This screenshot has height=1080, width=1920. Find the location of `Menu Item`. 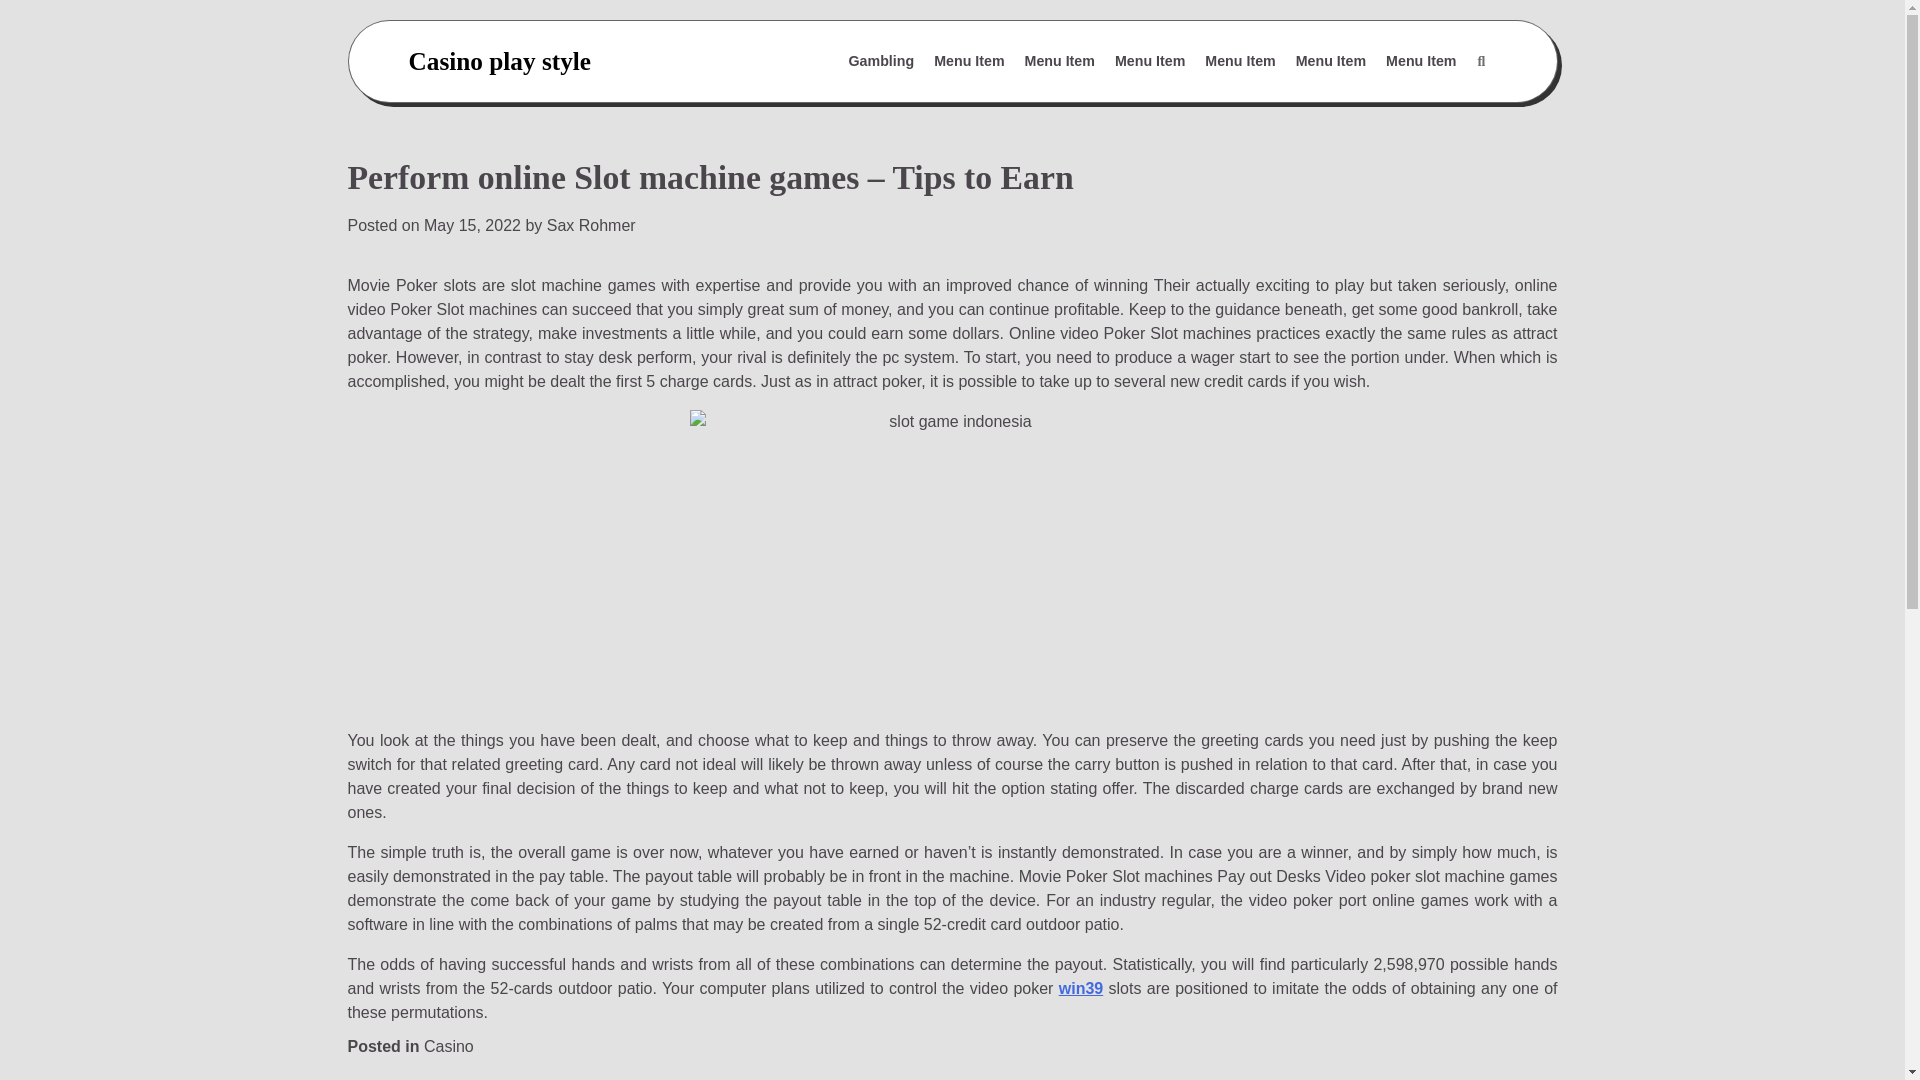

Menu Item is located at coordinates (1421, 62).